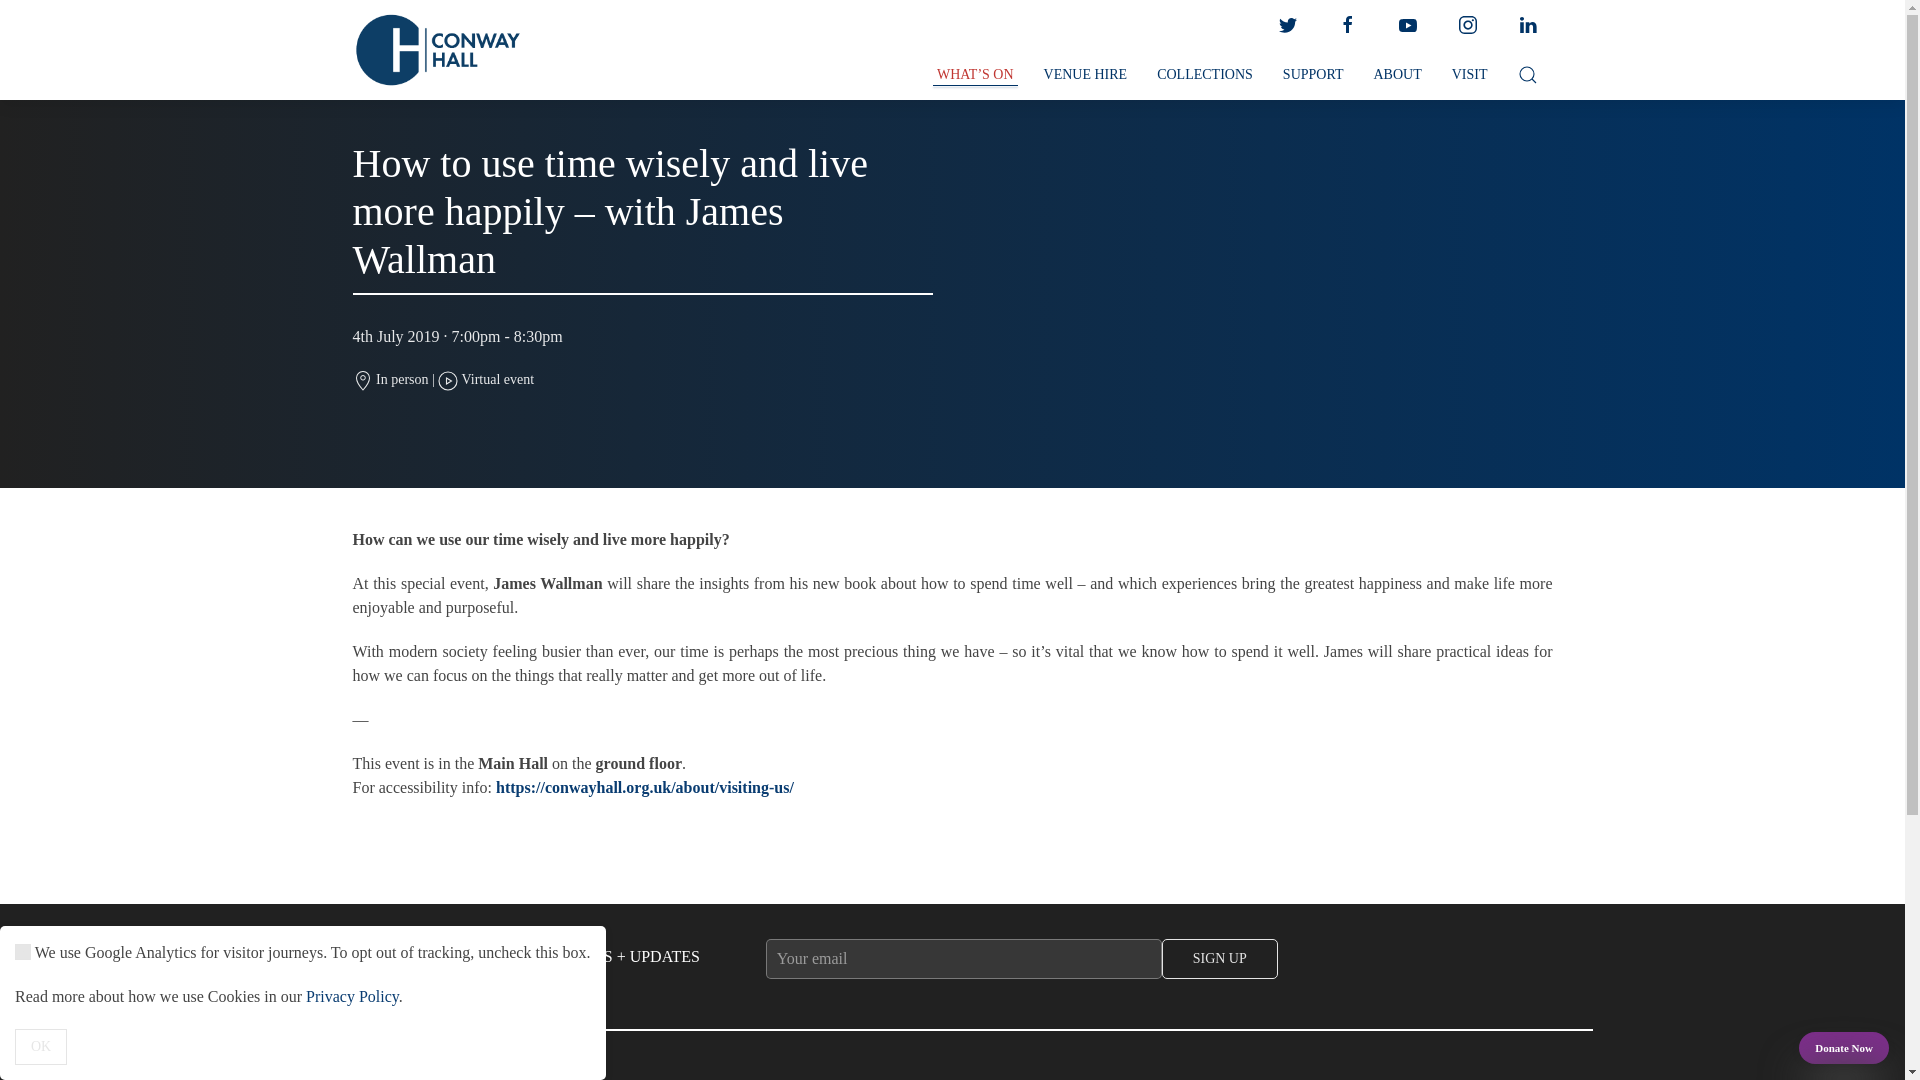 Image resolution: width=1920 pixels, height=1080 pixels. Describe the element at coordinates (352, 996) in the screenshot. I see `Privacy Policy` at that location.